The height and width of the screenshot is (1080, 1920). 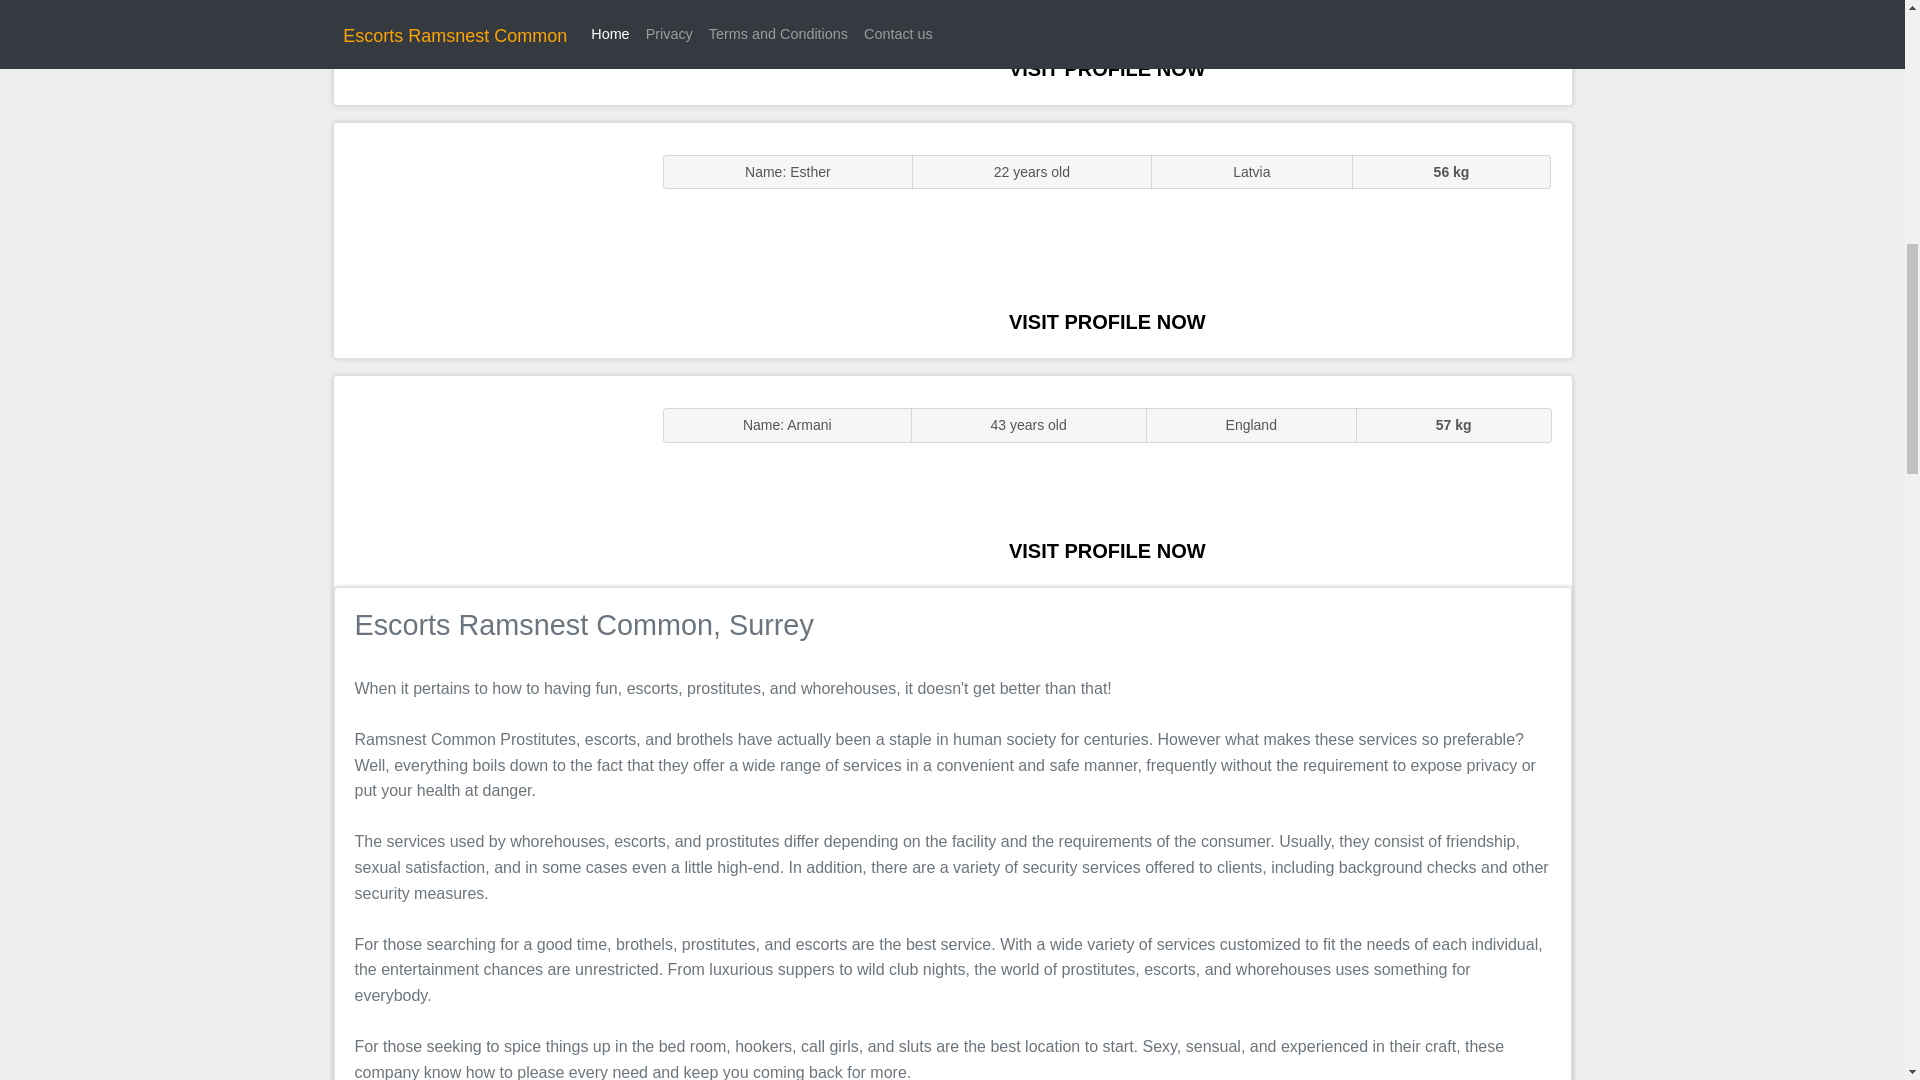 I want to click on VISIT PROFILE NOW, so click(x=1107, y=550).